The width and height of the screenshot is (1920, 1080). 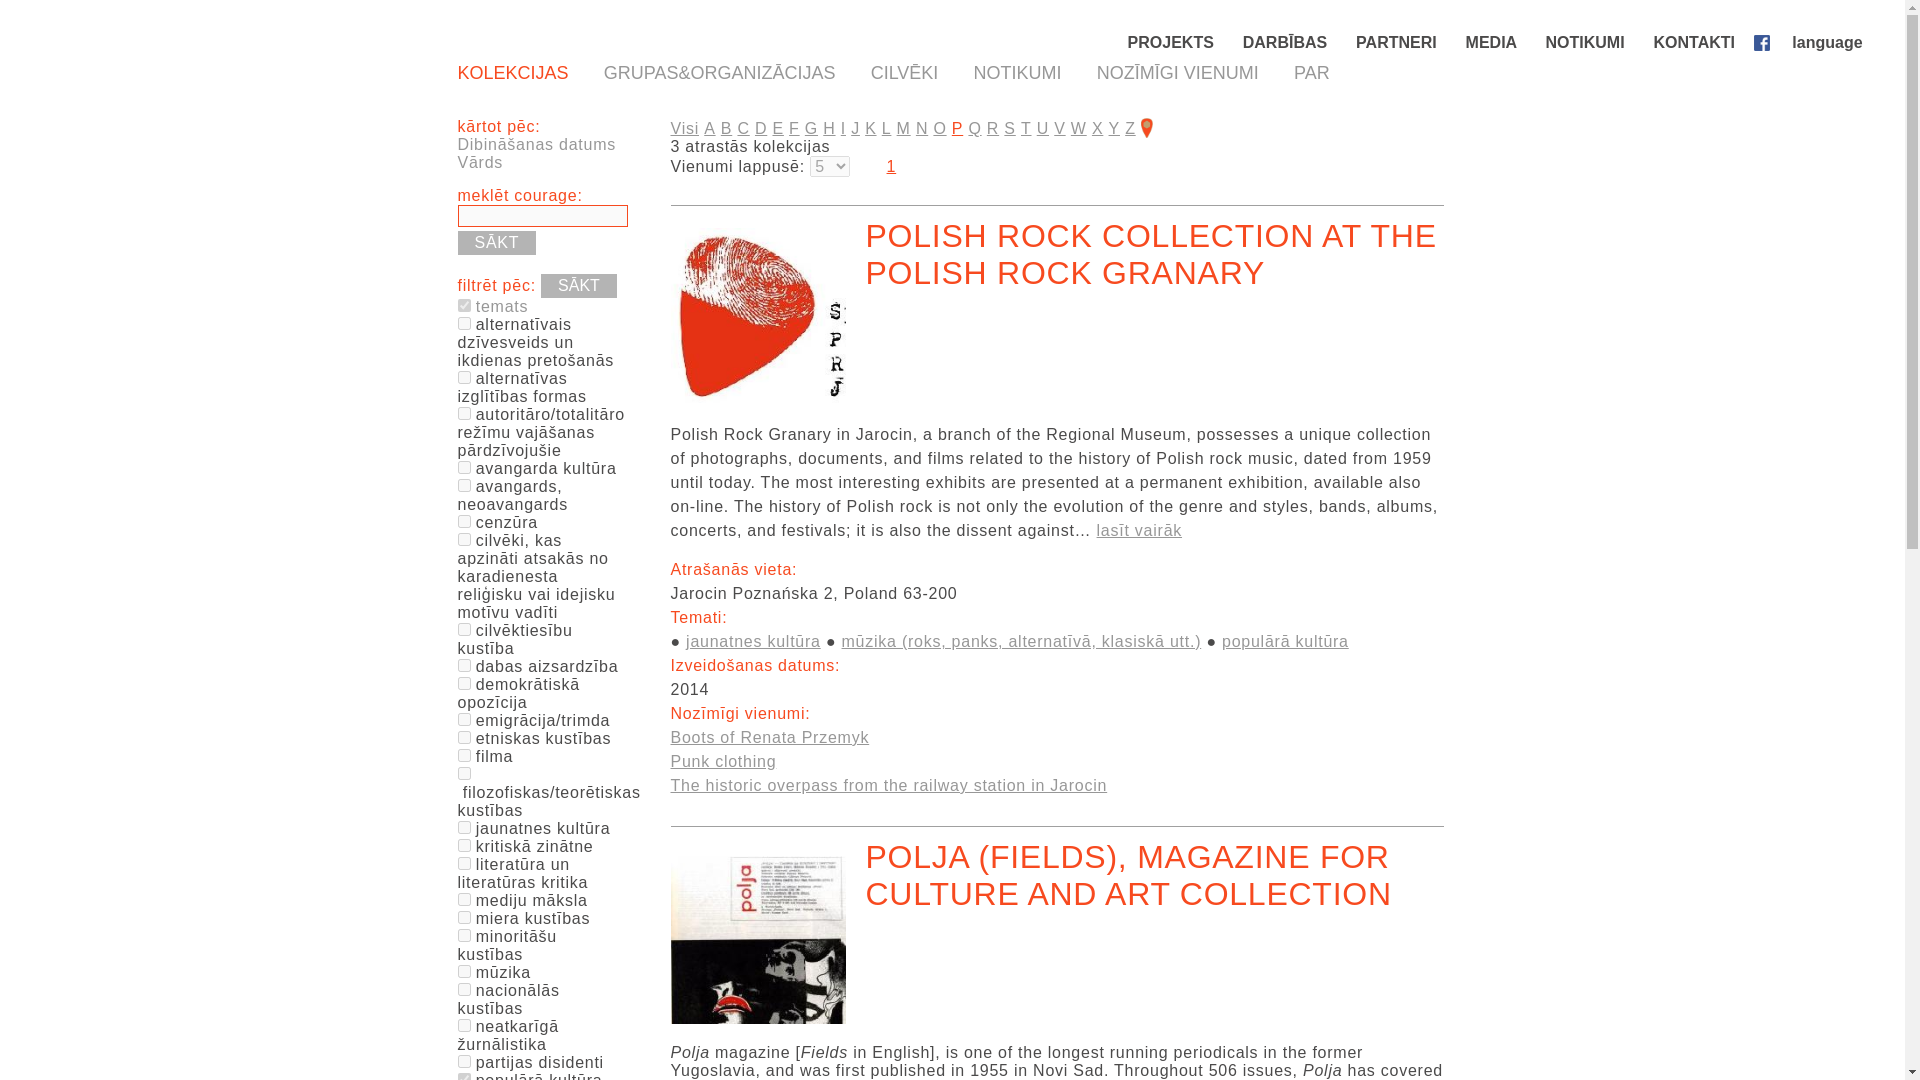 I want to click on courage:democraticOpposition, so click(x=464, y=684).